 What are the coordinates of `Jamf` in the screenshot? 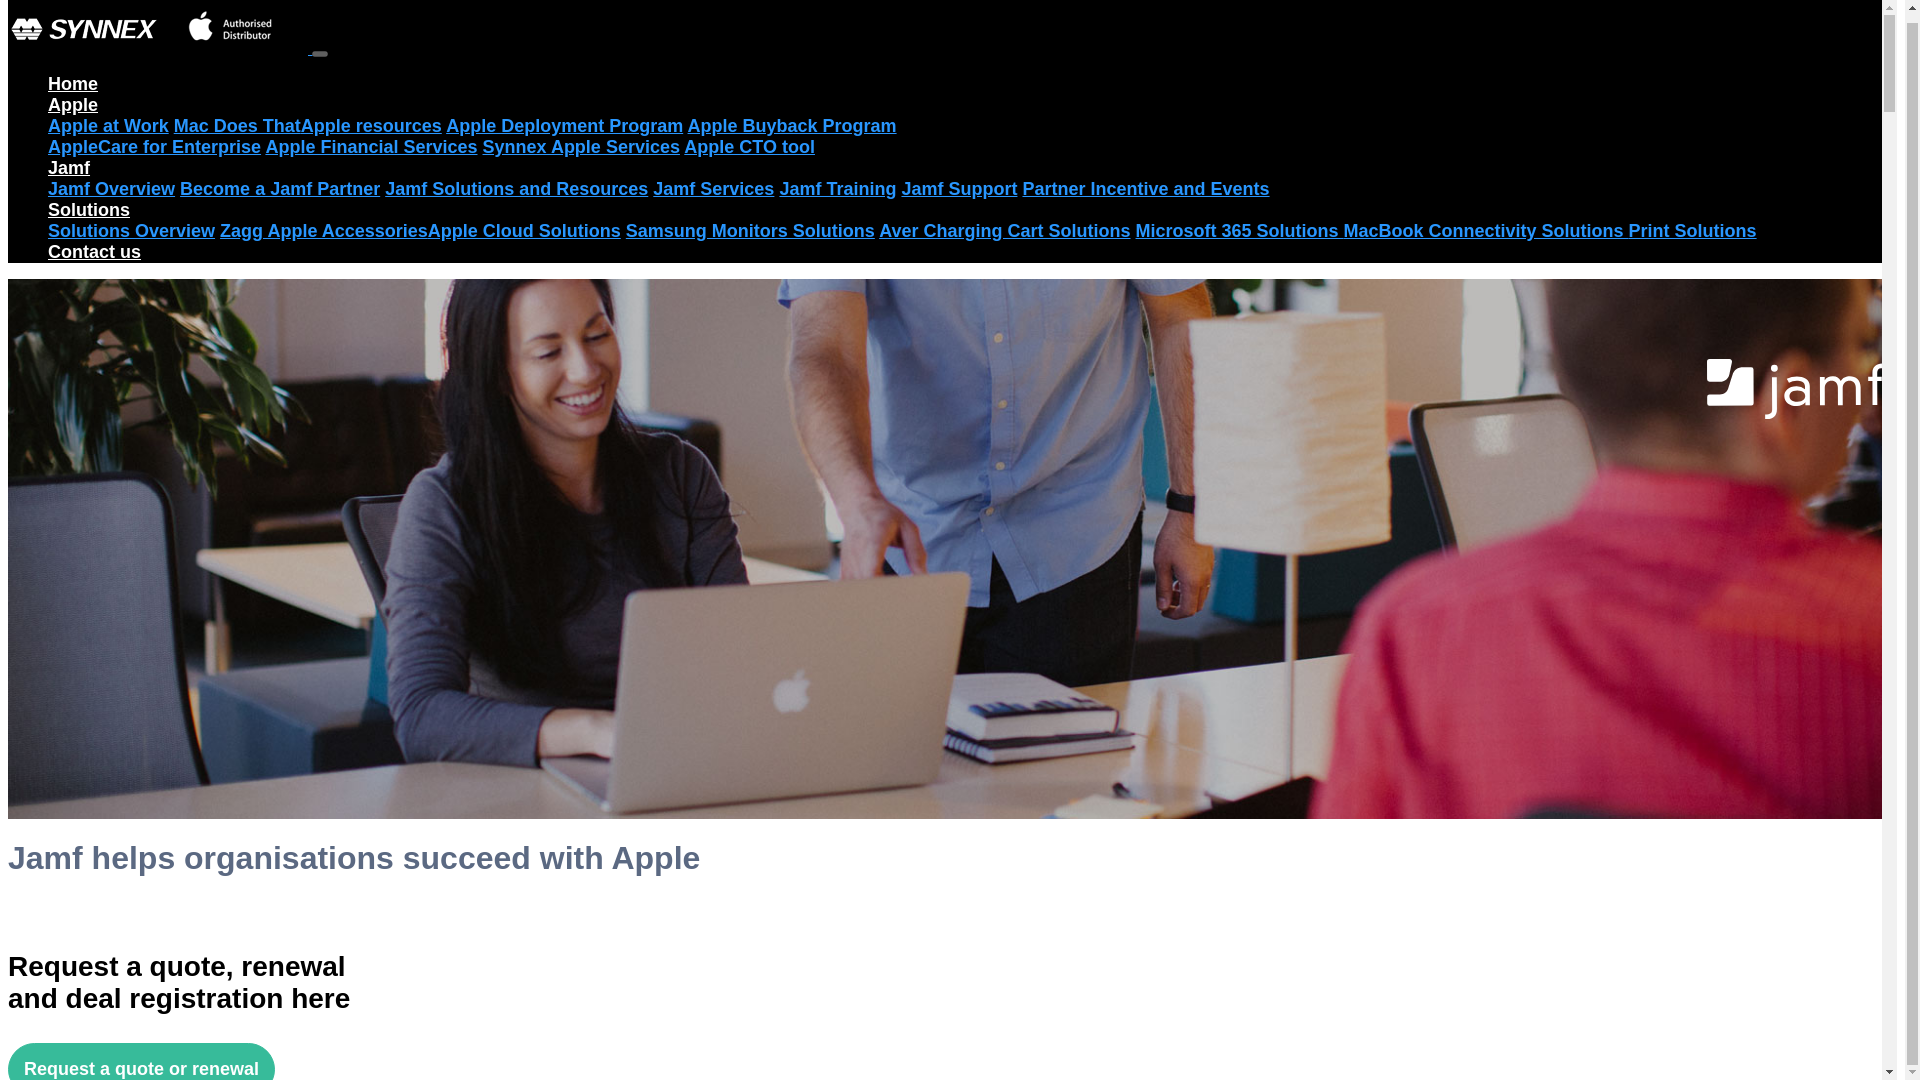 It's located at (69, 168).